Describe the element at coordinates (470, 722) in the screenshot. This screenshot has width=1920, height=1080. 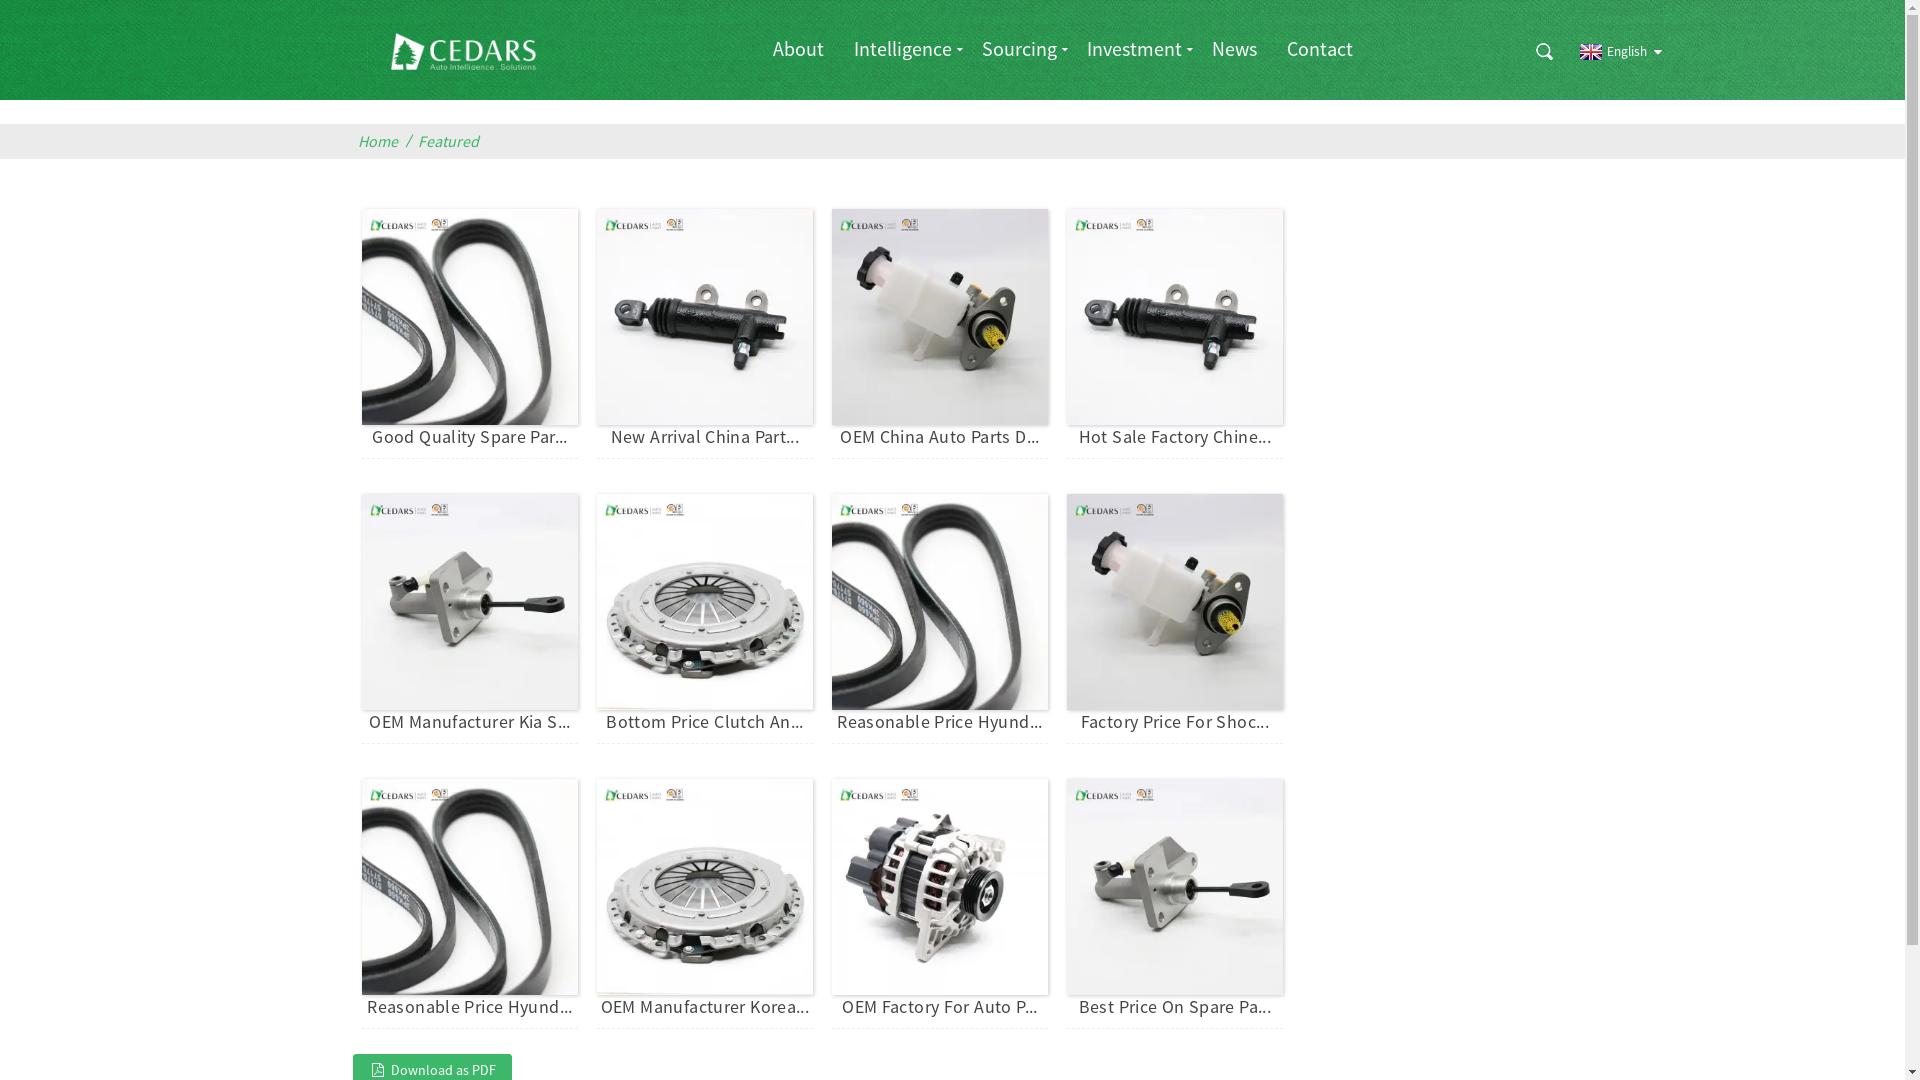
I see `OEM Manufacturer Kia S...` at that location.